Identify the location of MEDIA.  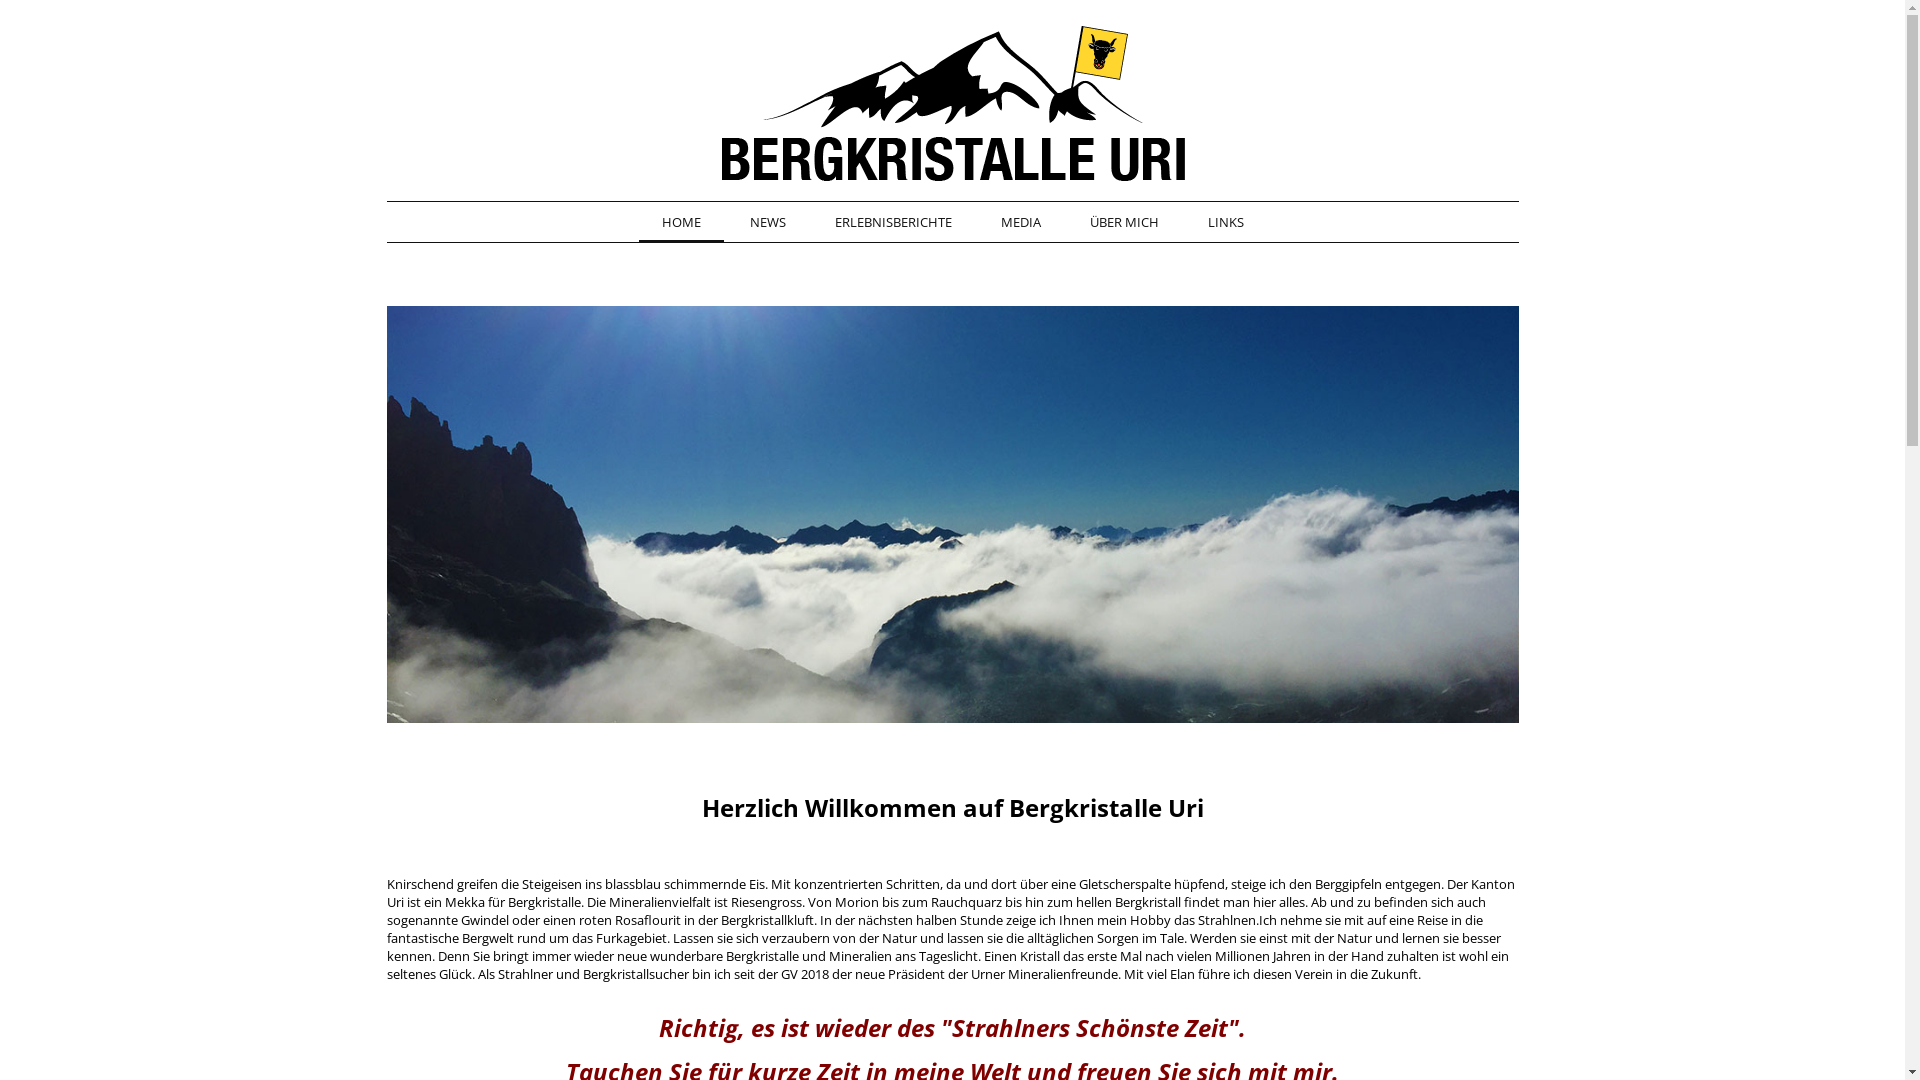
(1021, 223).